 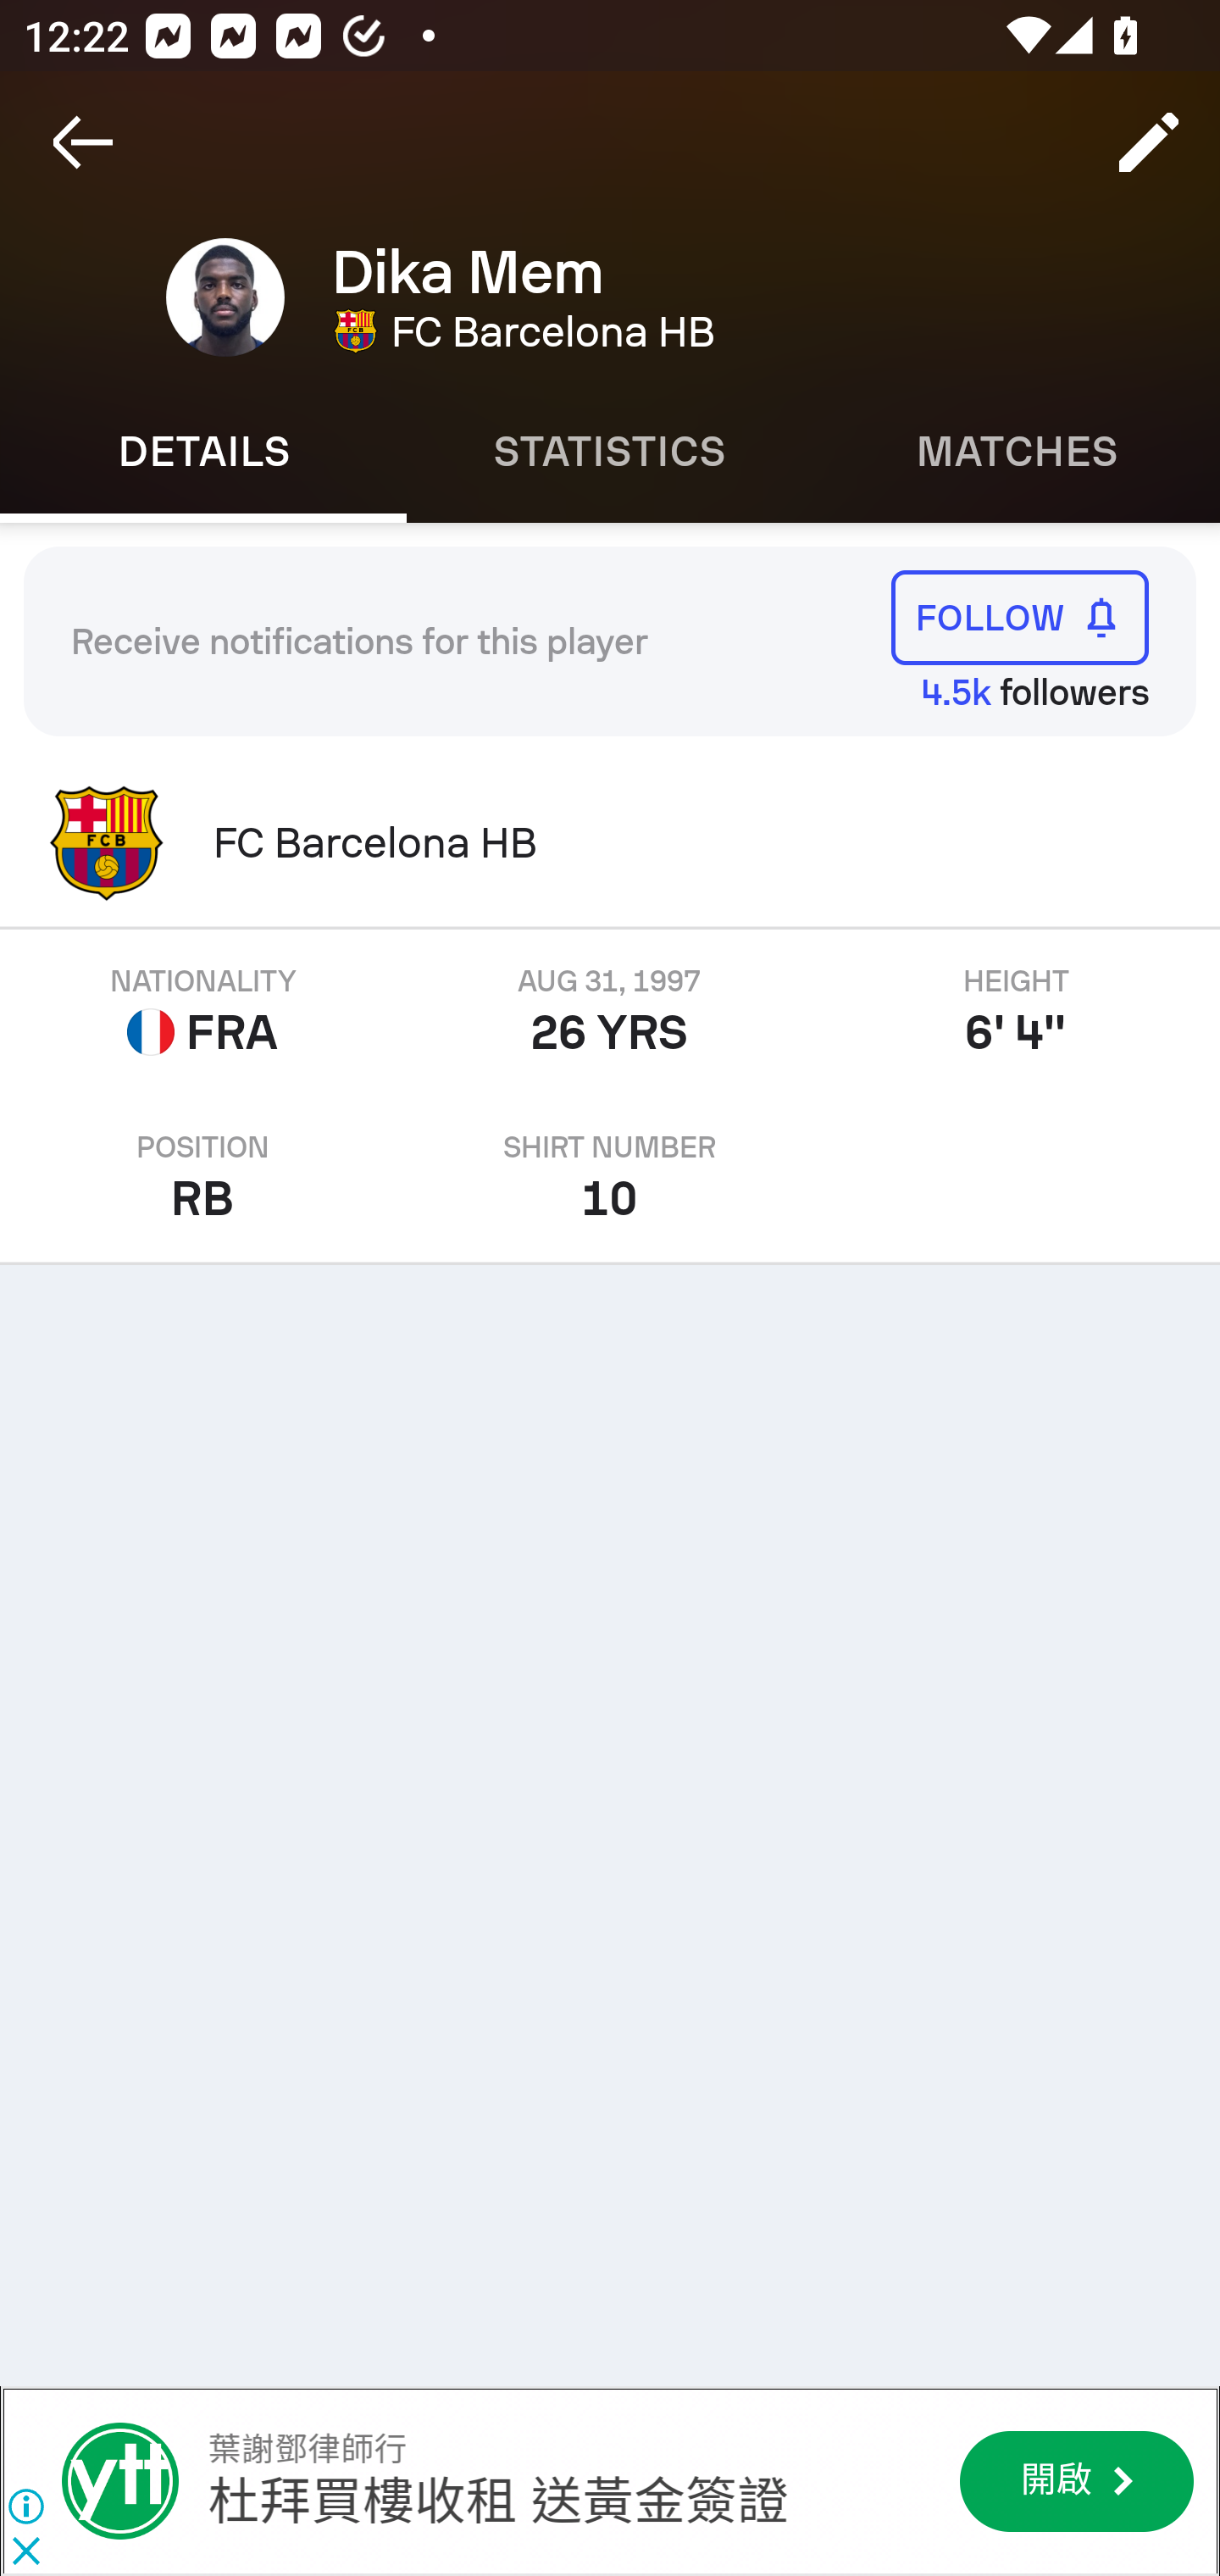 What do you see at coordinates (203, 1178) in the screenshot?
I see `POSITION RB` at bounding box center [203, 1178].